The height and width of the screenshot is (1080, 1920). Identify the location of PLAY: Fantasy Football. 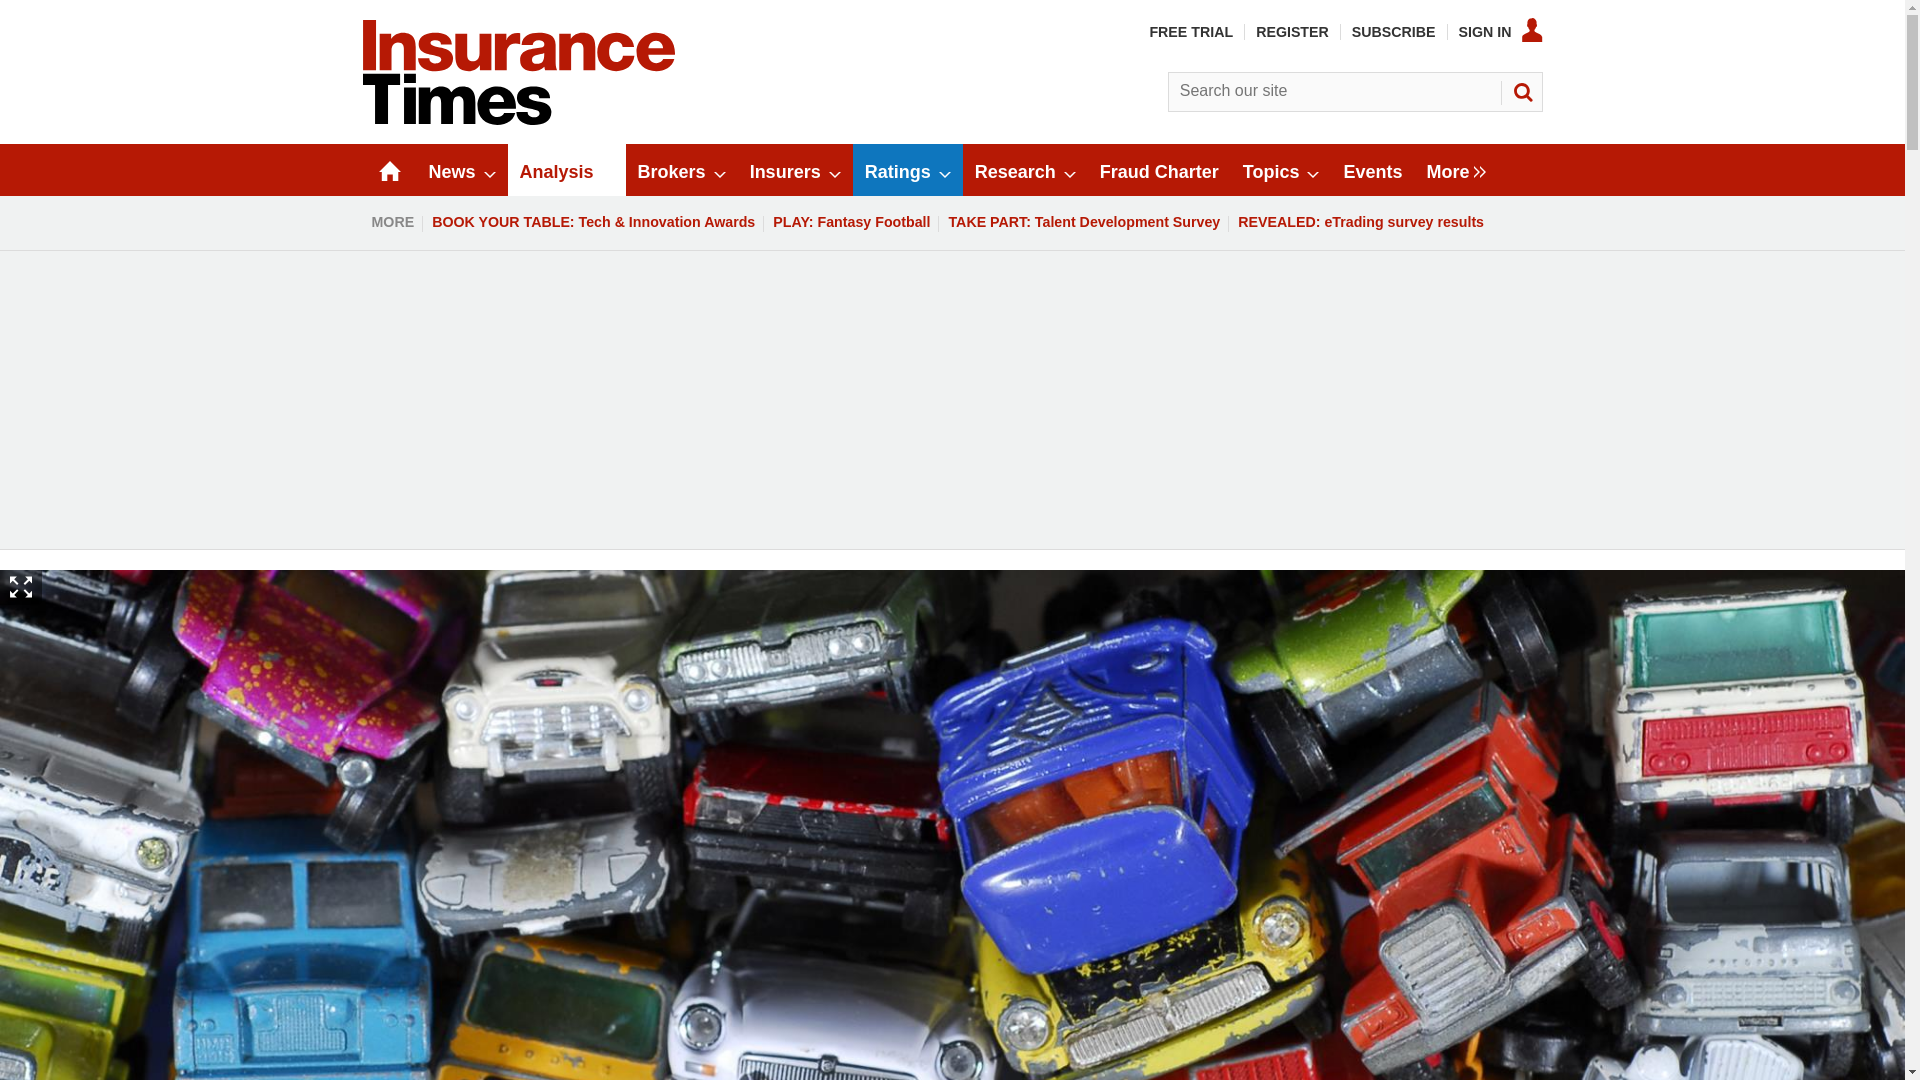
(851, 222).